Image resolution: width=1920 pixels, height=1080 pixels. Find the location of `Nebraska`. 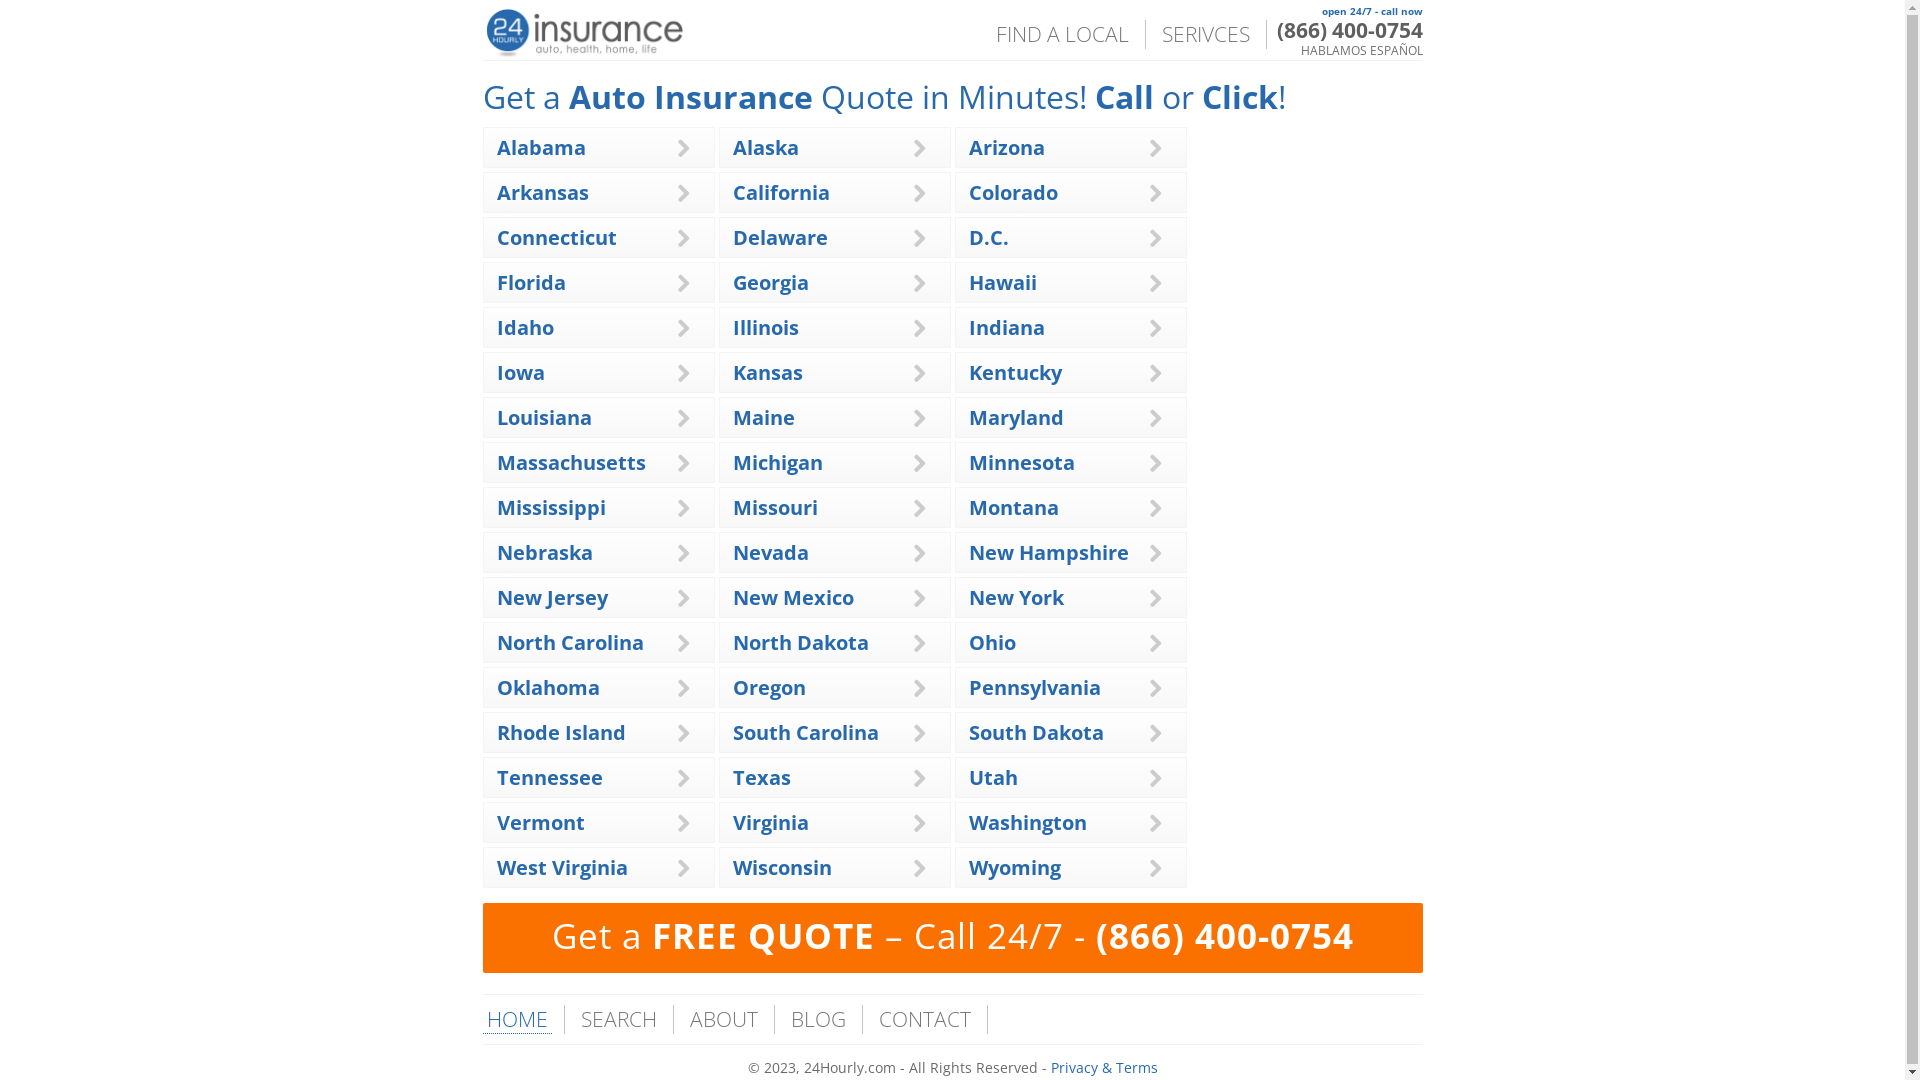

Nebraska is located at coordinates (544, 552).